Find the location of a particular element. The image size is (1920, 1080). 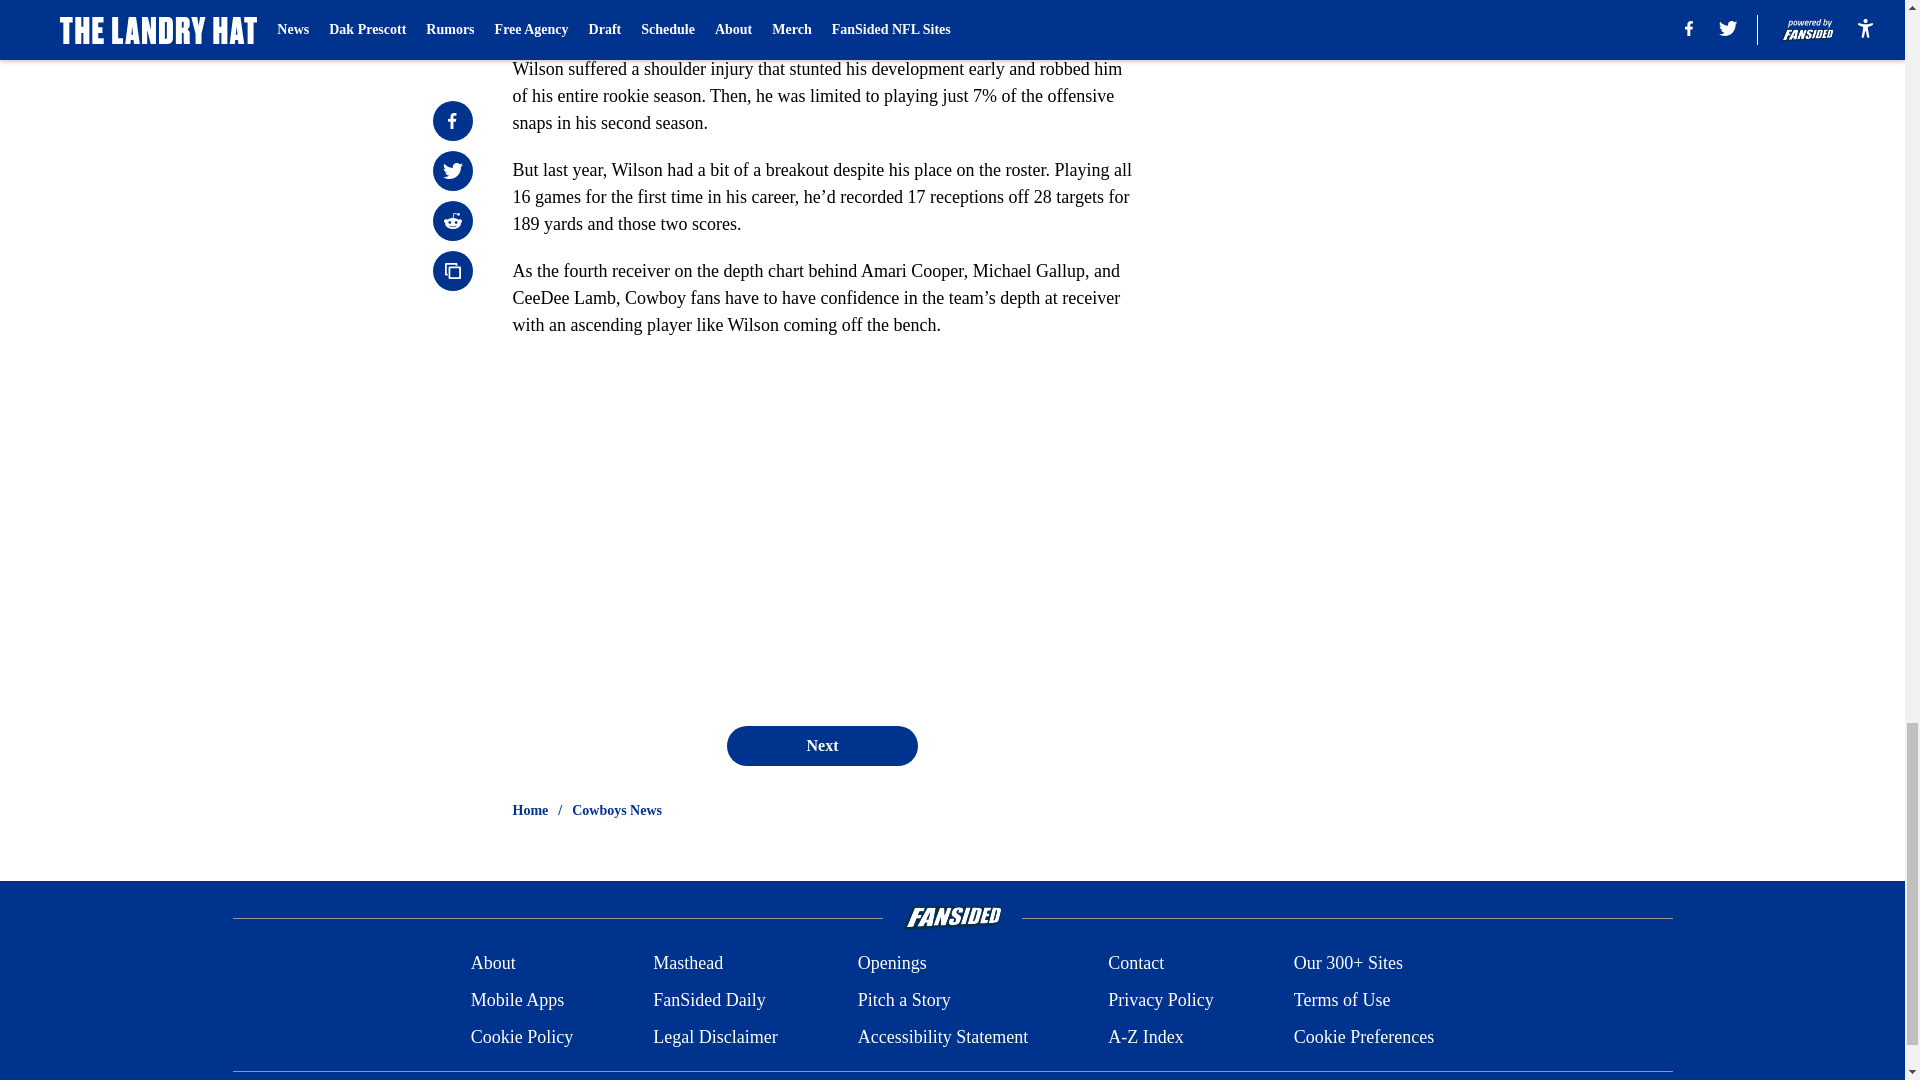

Masthead is located at coordinates (688, 964).